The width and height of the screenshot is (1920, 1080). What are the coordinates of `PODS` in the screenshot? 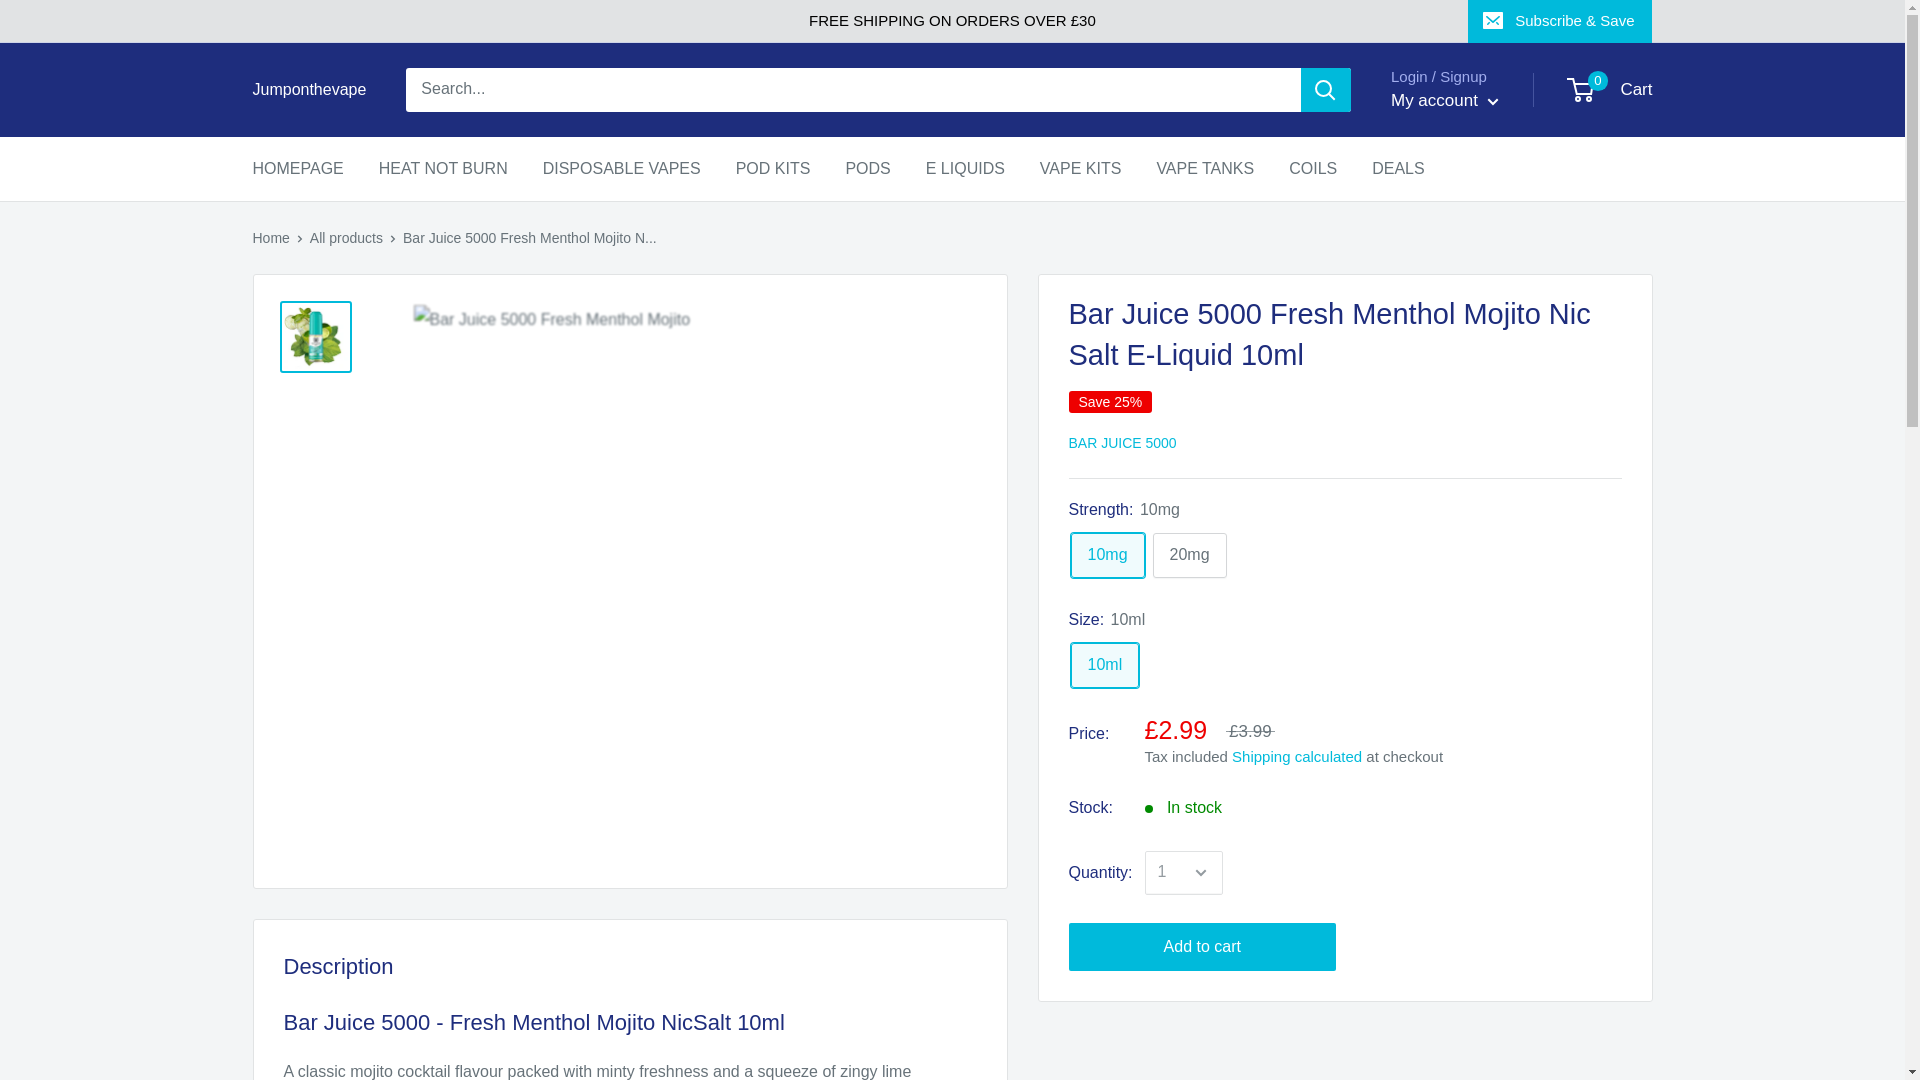 It's located at (867, 168).